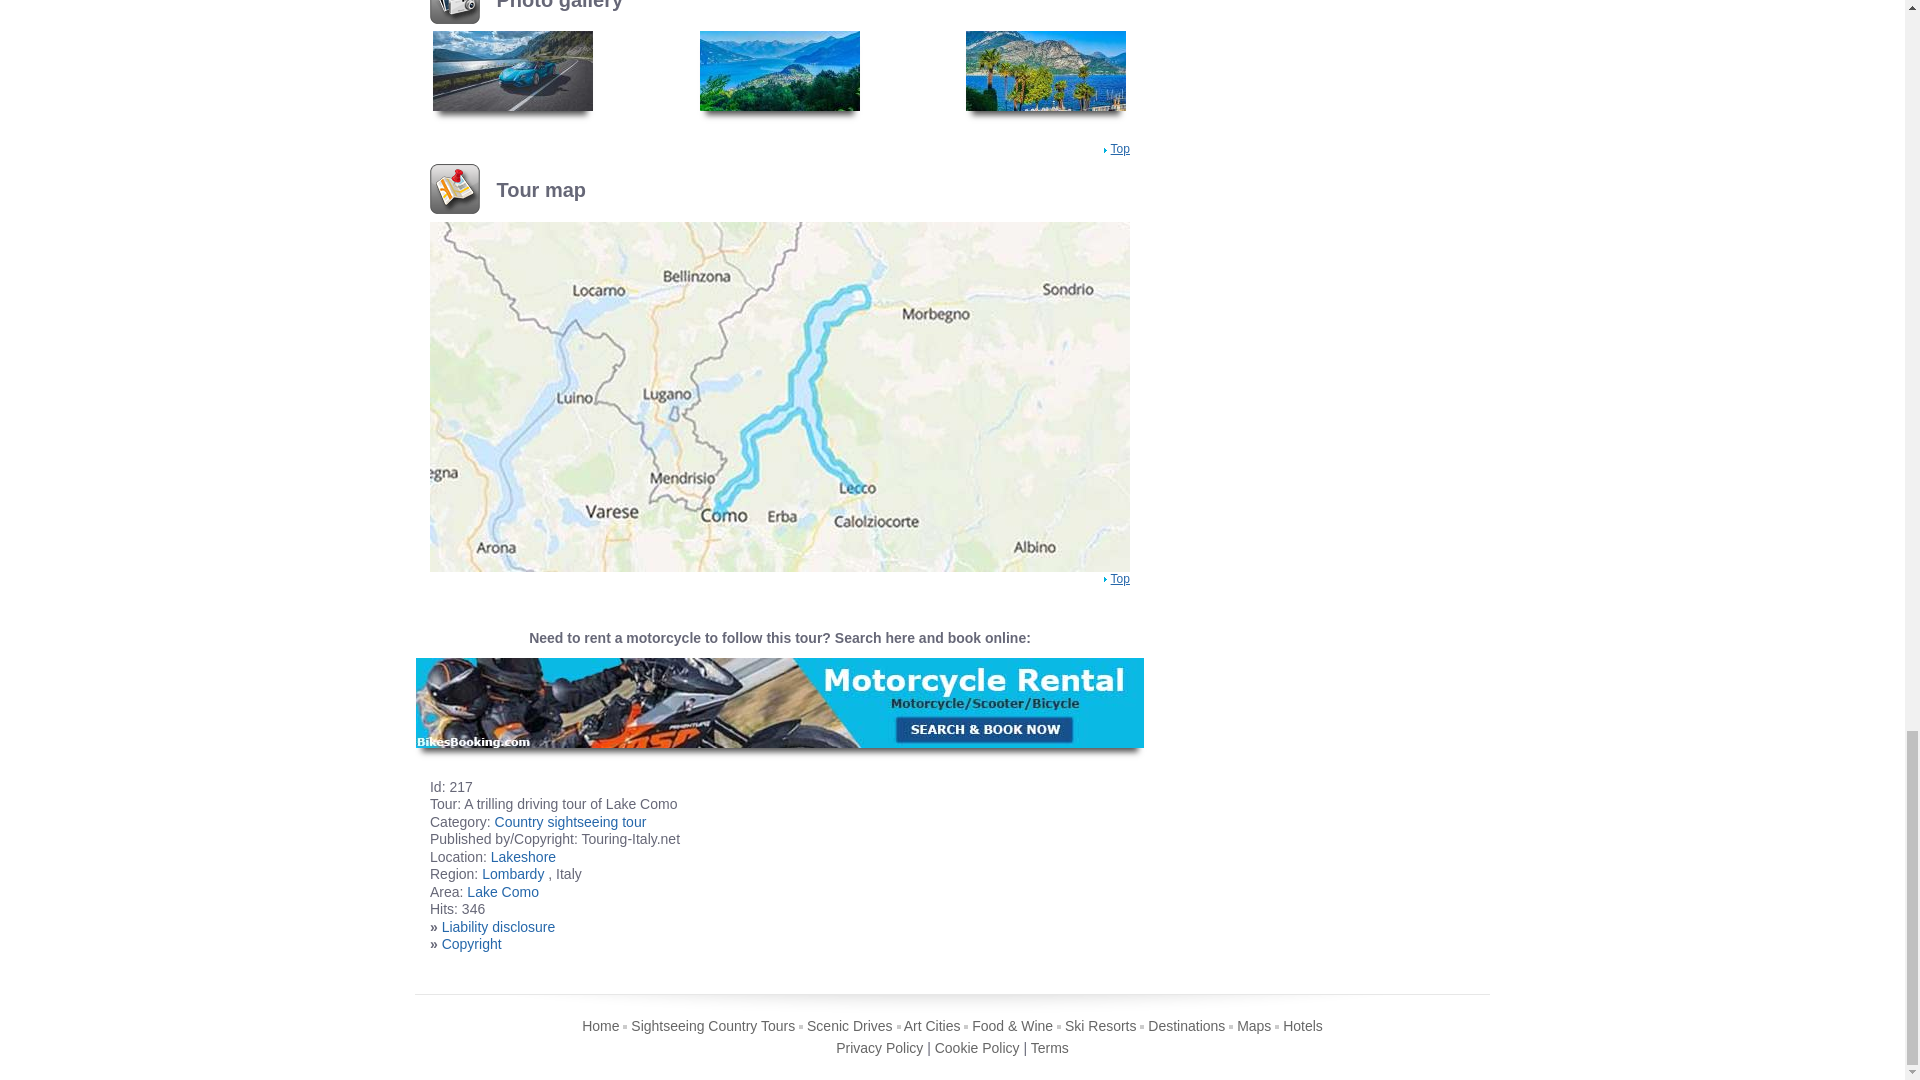 This screenshot has width=1920, height=1080. What do you see at coordinates (1120, 148) in the screenshot?
I see `Top` at bounding box center [1120, 148].